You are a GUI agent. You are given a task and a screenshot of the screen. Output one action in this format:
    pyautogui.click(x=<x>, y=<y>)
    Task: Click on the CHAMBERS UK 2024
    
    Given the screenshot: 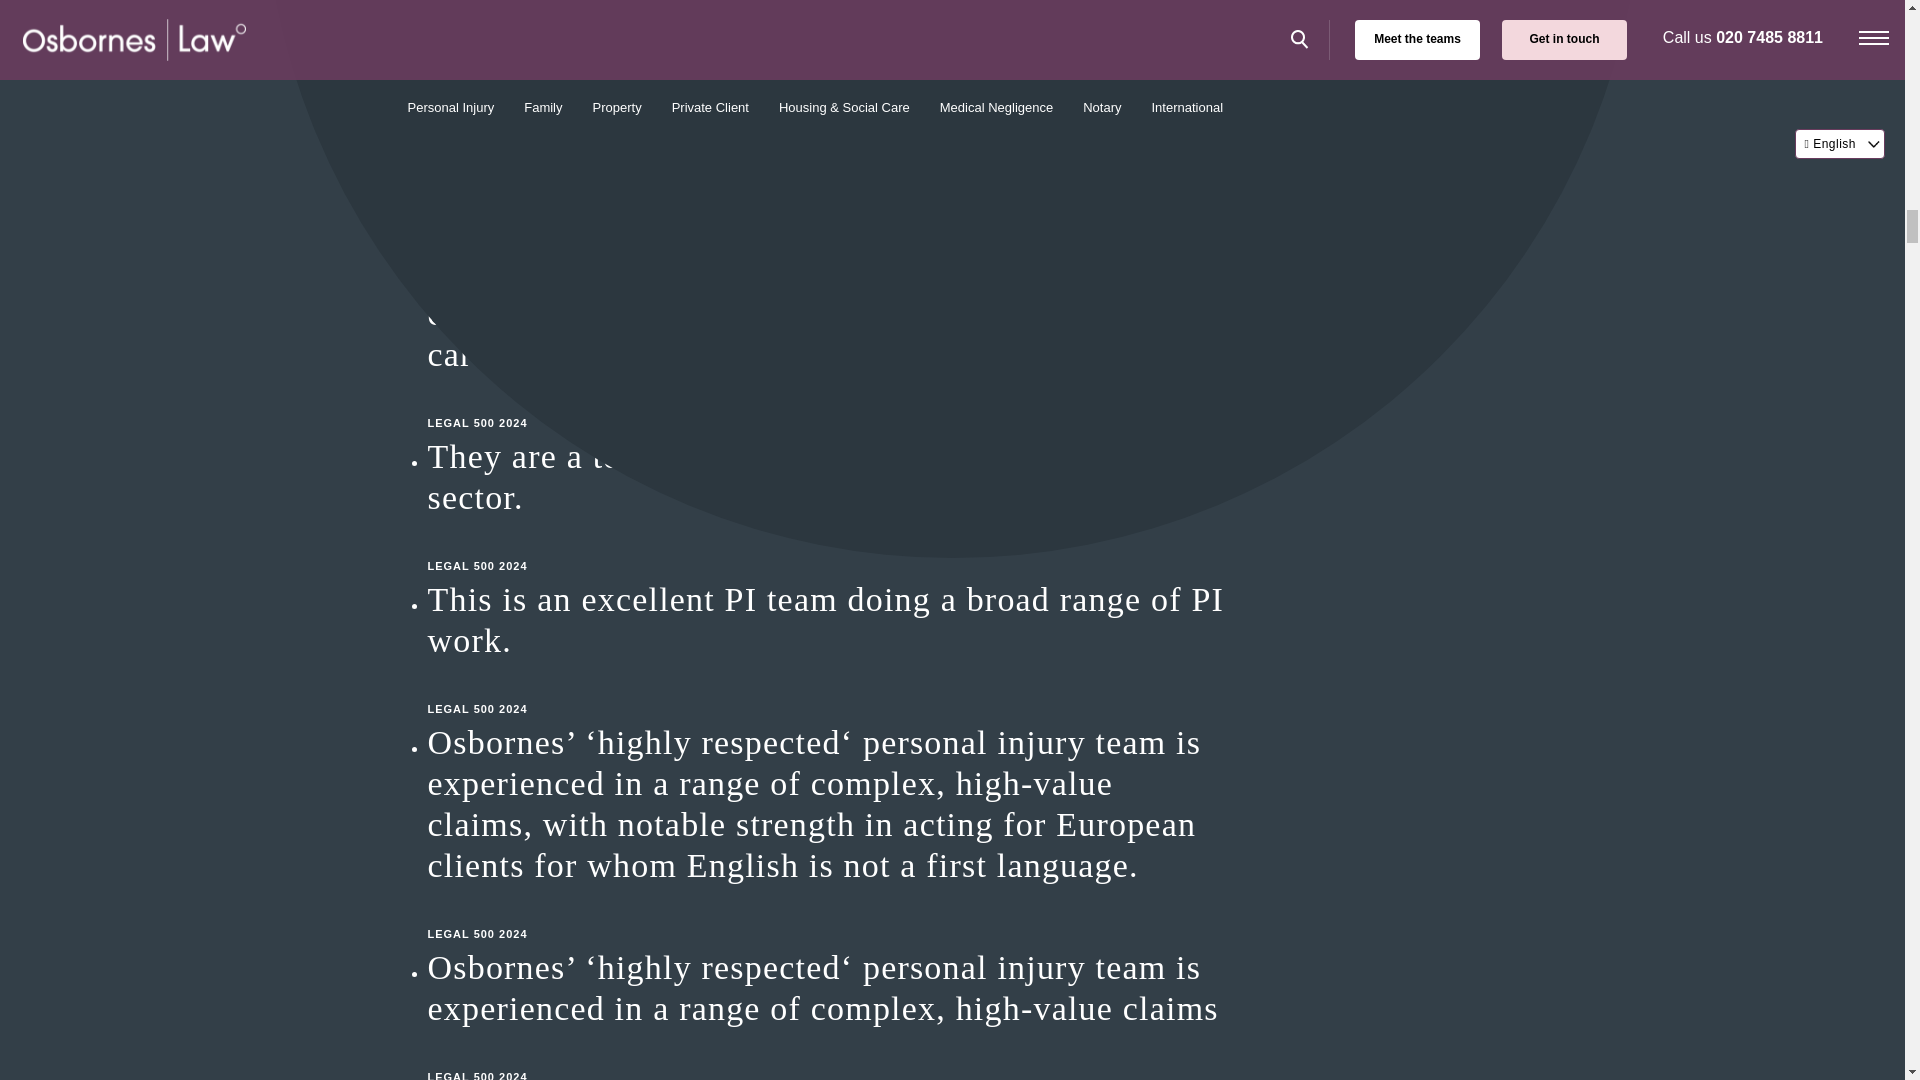 What is the action you would take?
    pyautogui.click(x=828, y=178)
    